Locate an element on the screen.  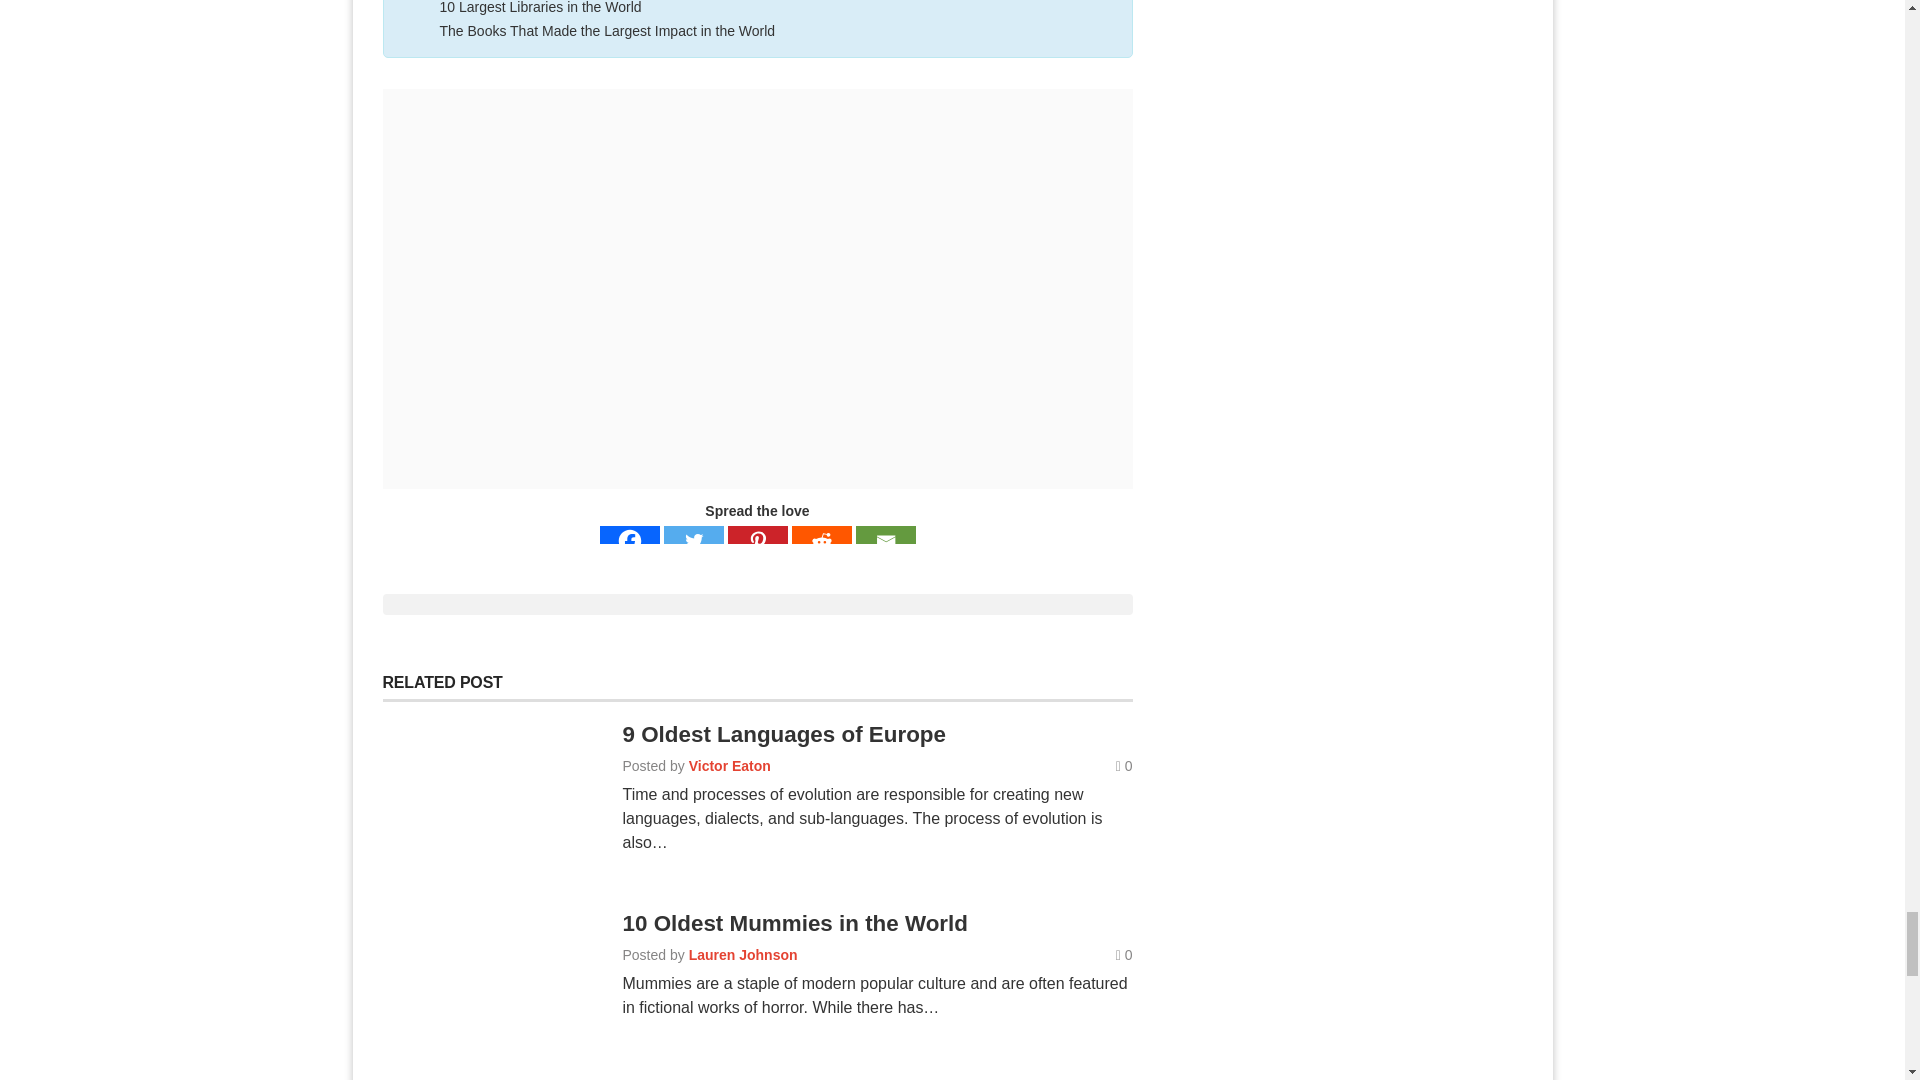
Facebook is located at coordinates (630, 540).